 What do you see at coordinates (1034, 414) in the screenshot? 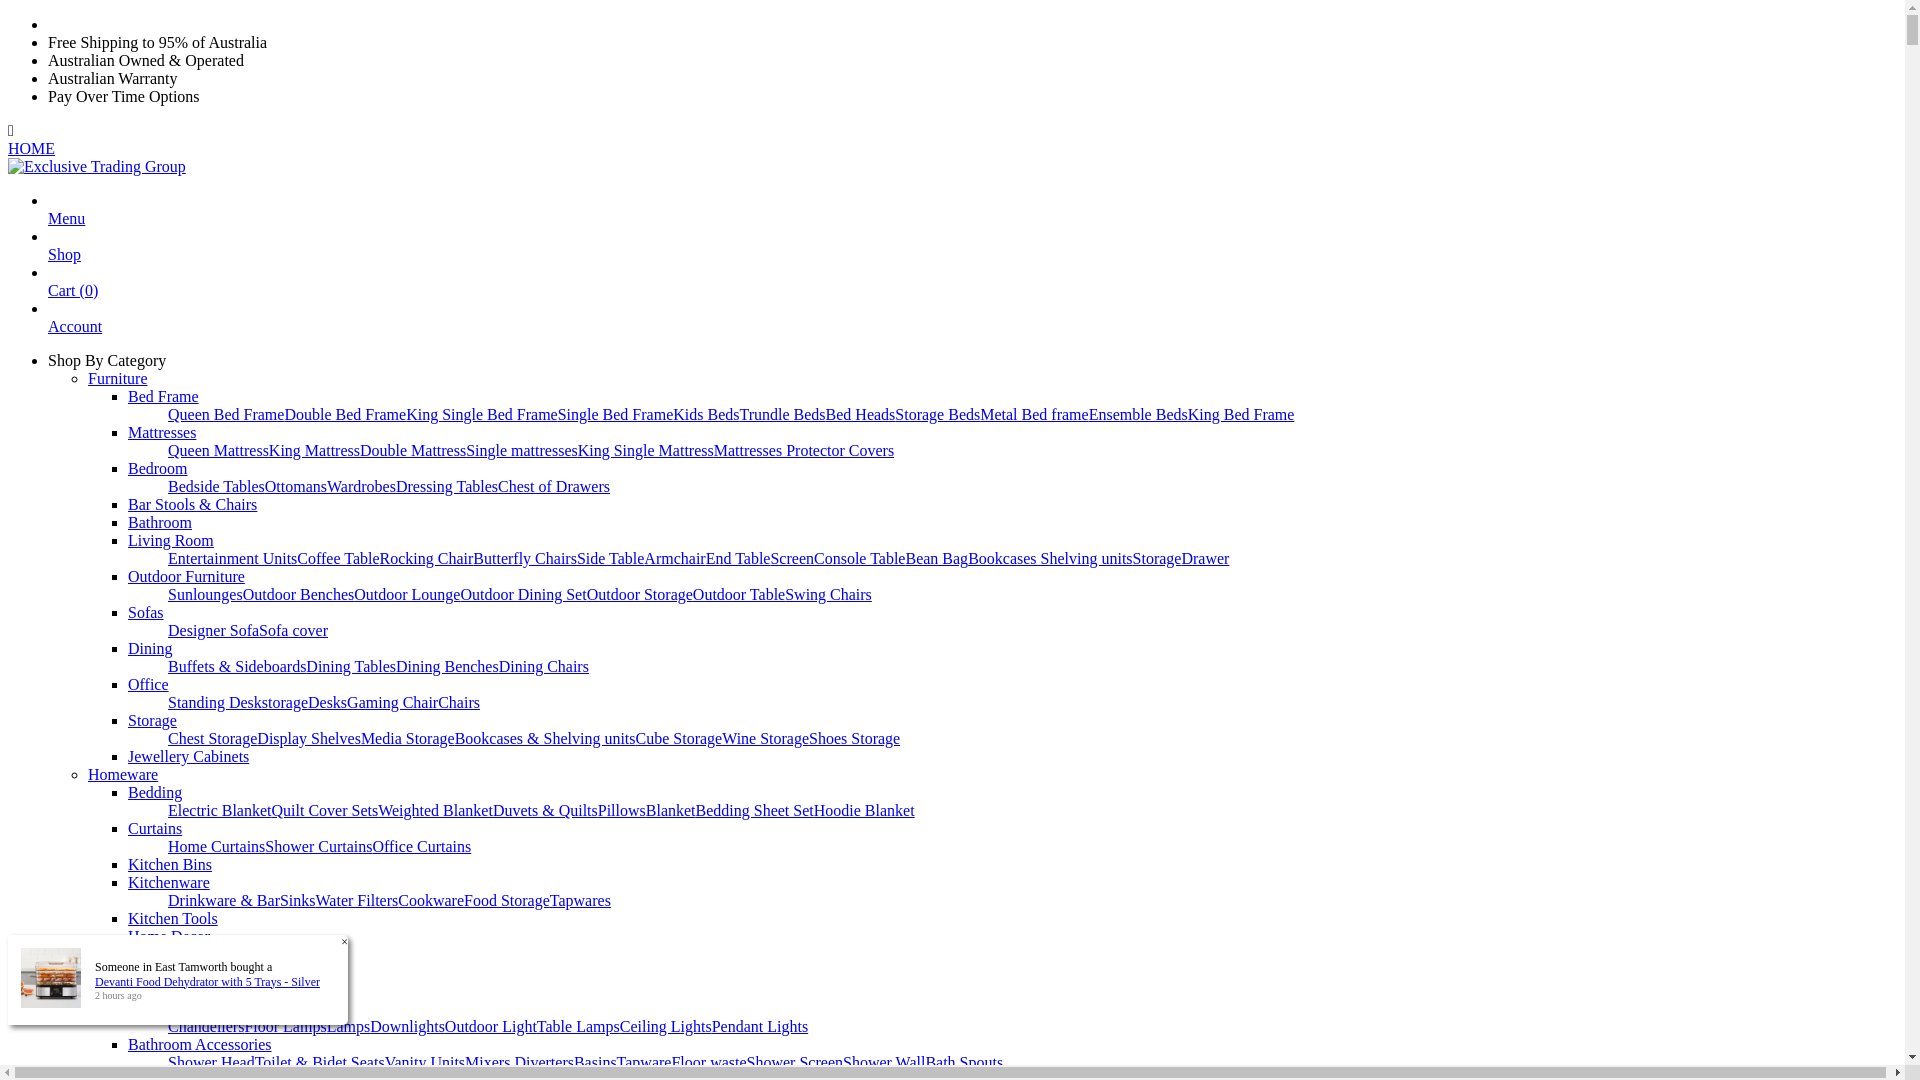
I see `Metal Bed frame` at bounding box center [1034, 414].